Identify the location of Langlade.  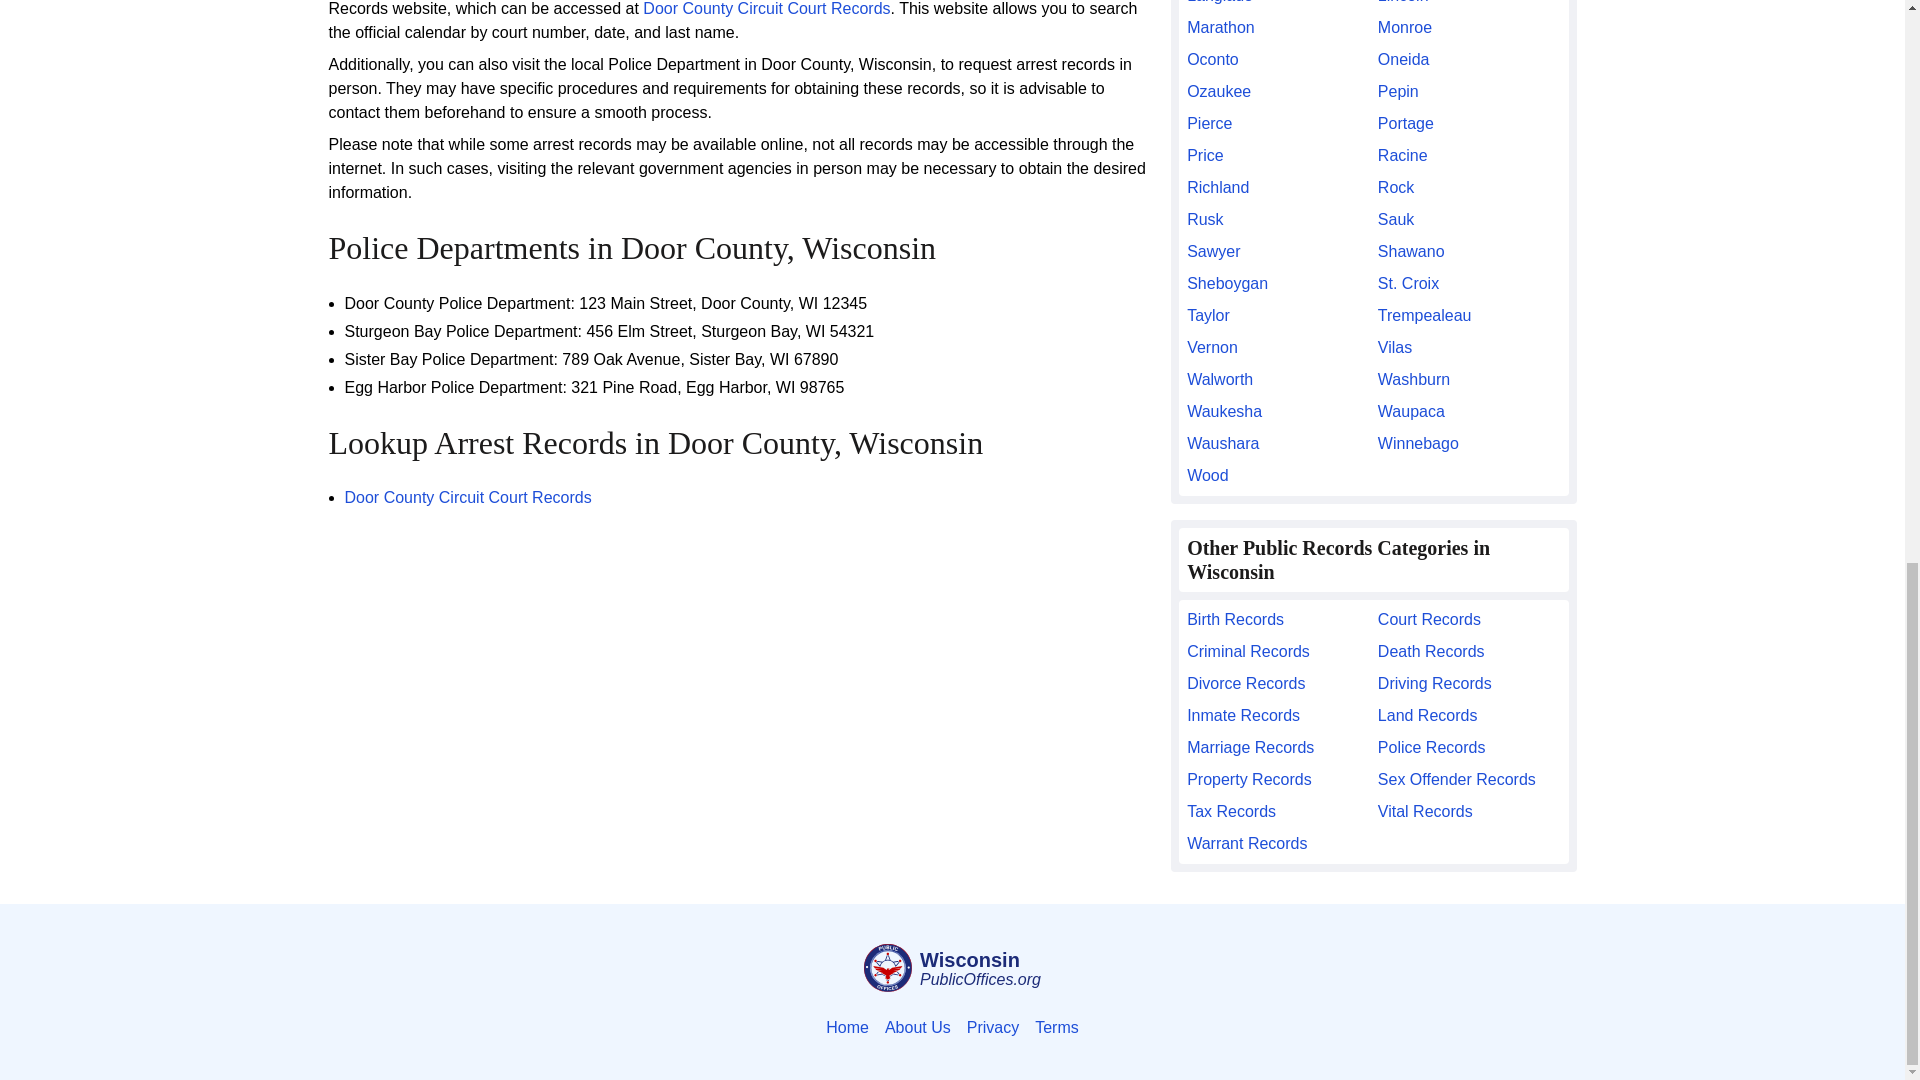
(1278, 4).